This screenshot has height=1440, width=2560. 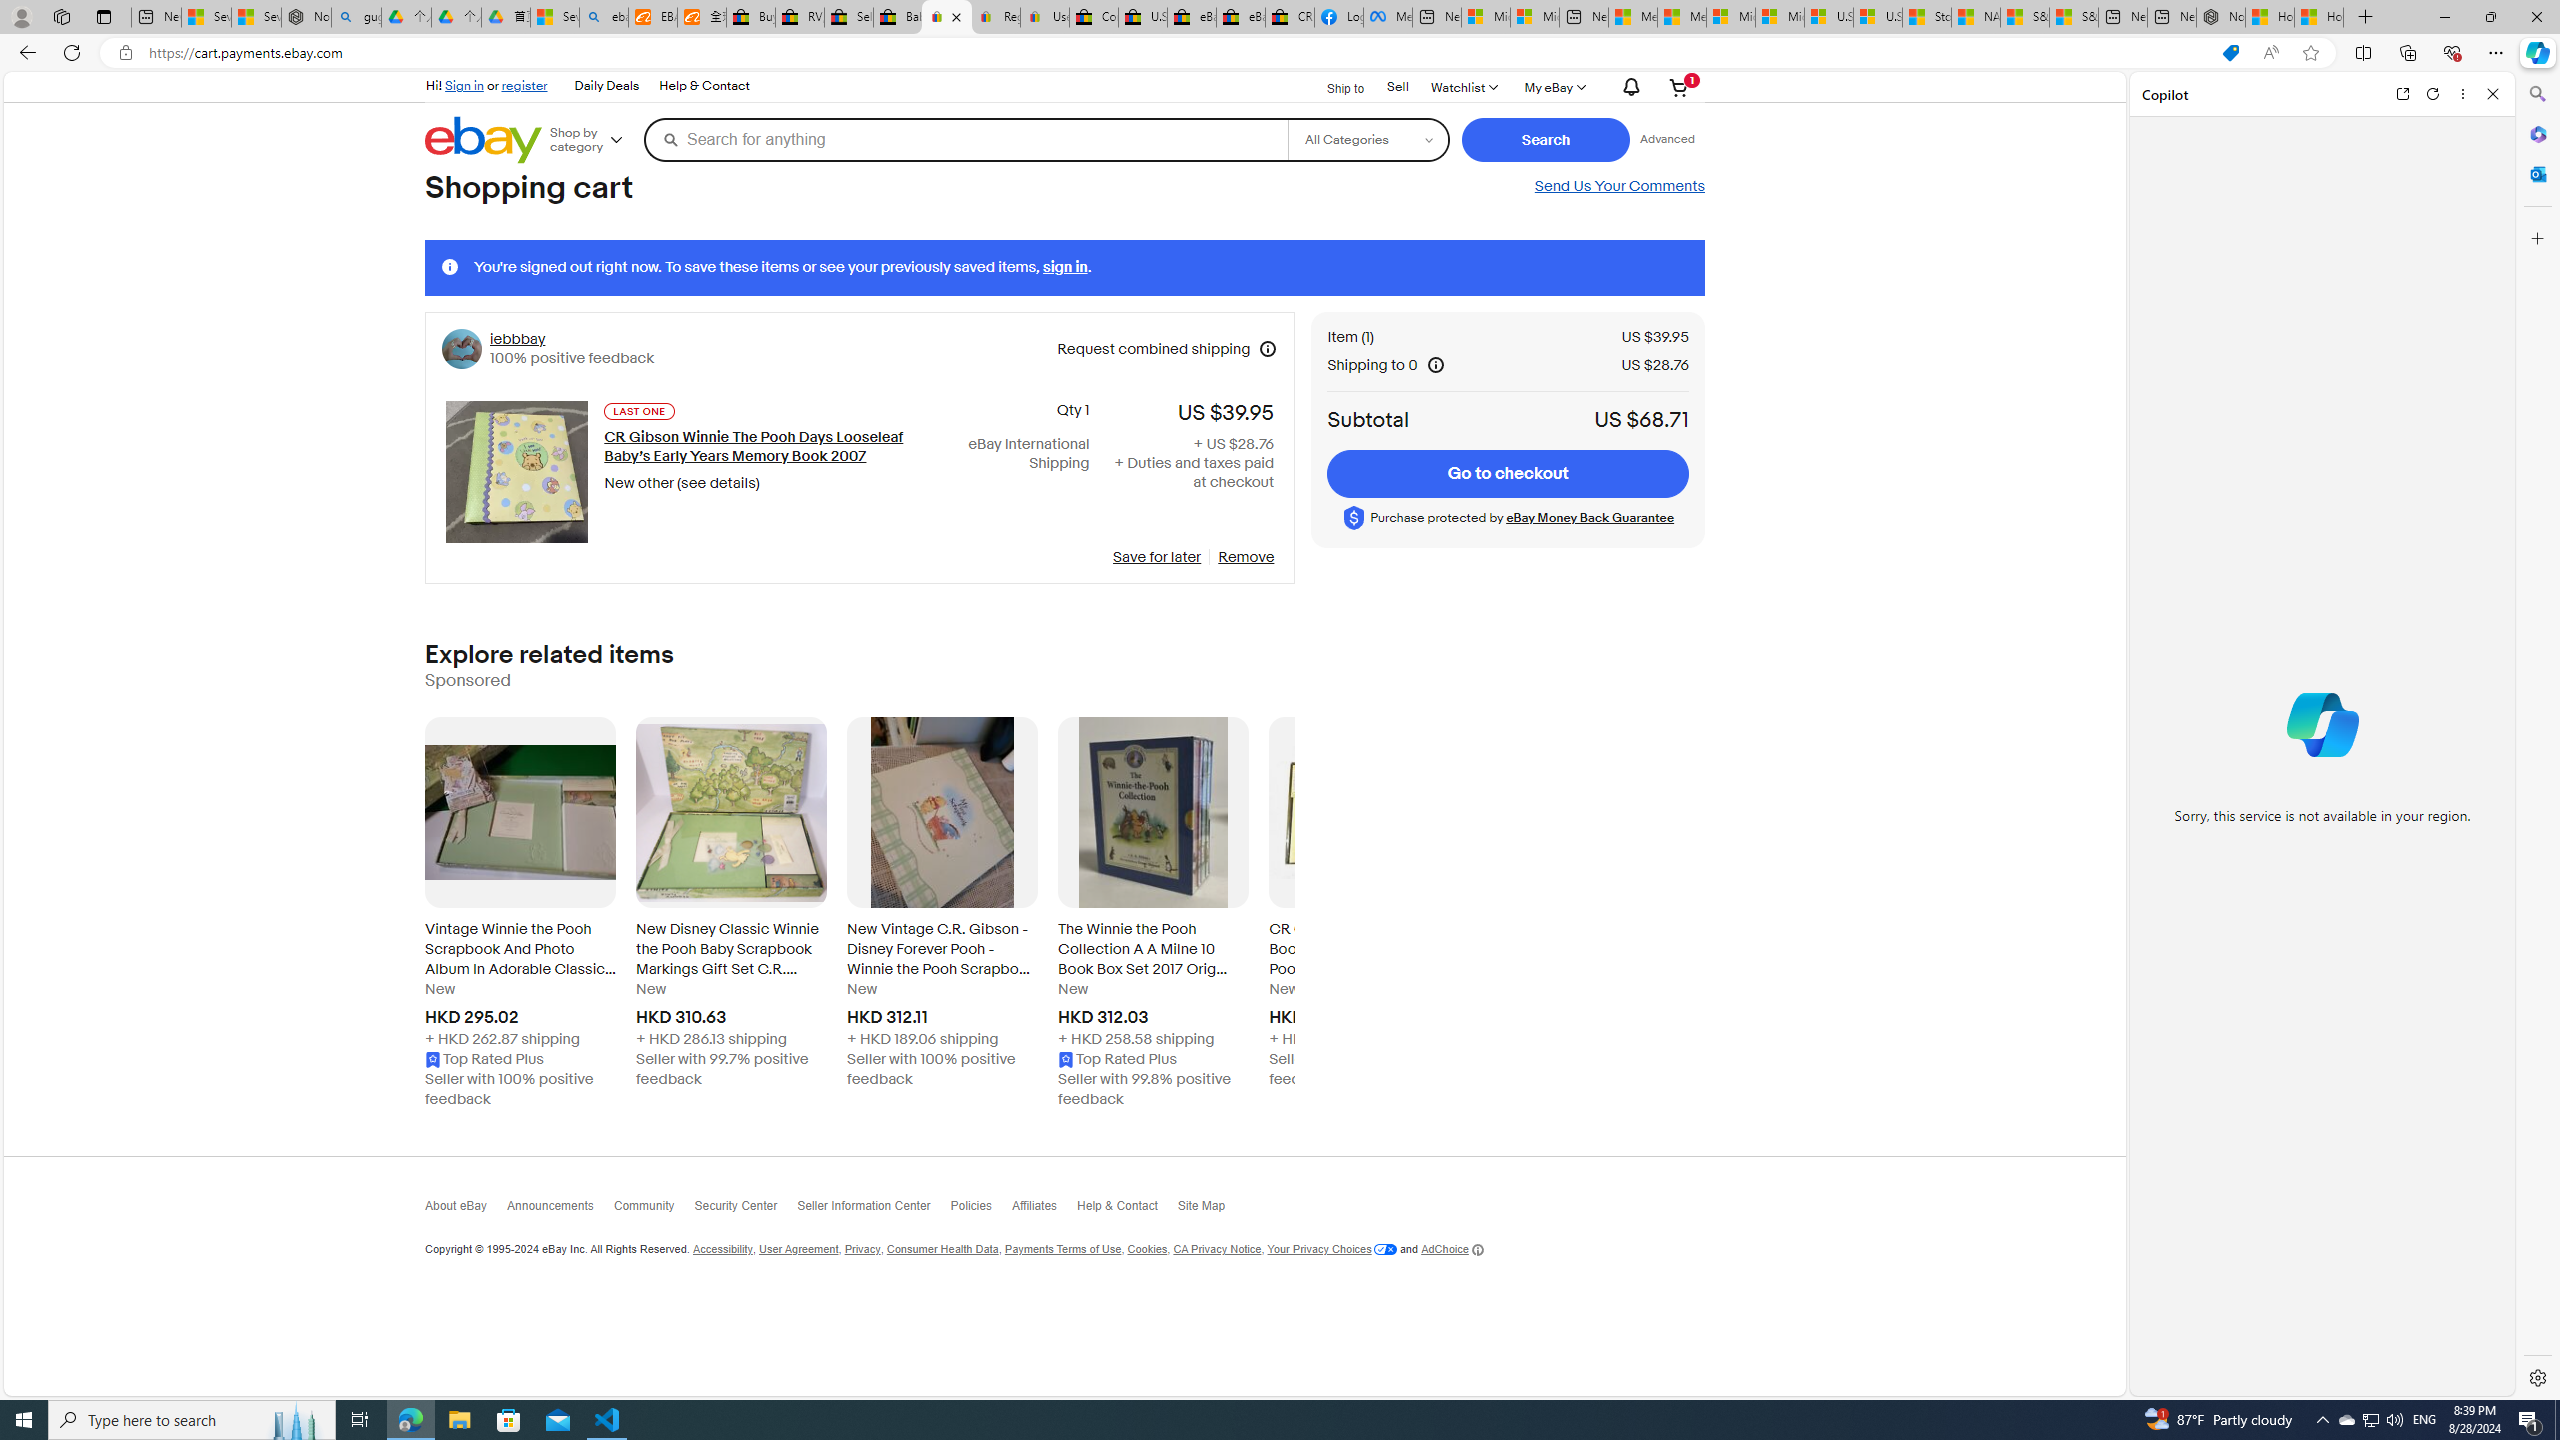 What do you see at coordinates (1268, 348) in the screenshot?
I see `Information about requesting combined shipping from iebbbay` at bounding box center [1268, 348].